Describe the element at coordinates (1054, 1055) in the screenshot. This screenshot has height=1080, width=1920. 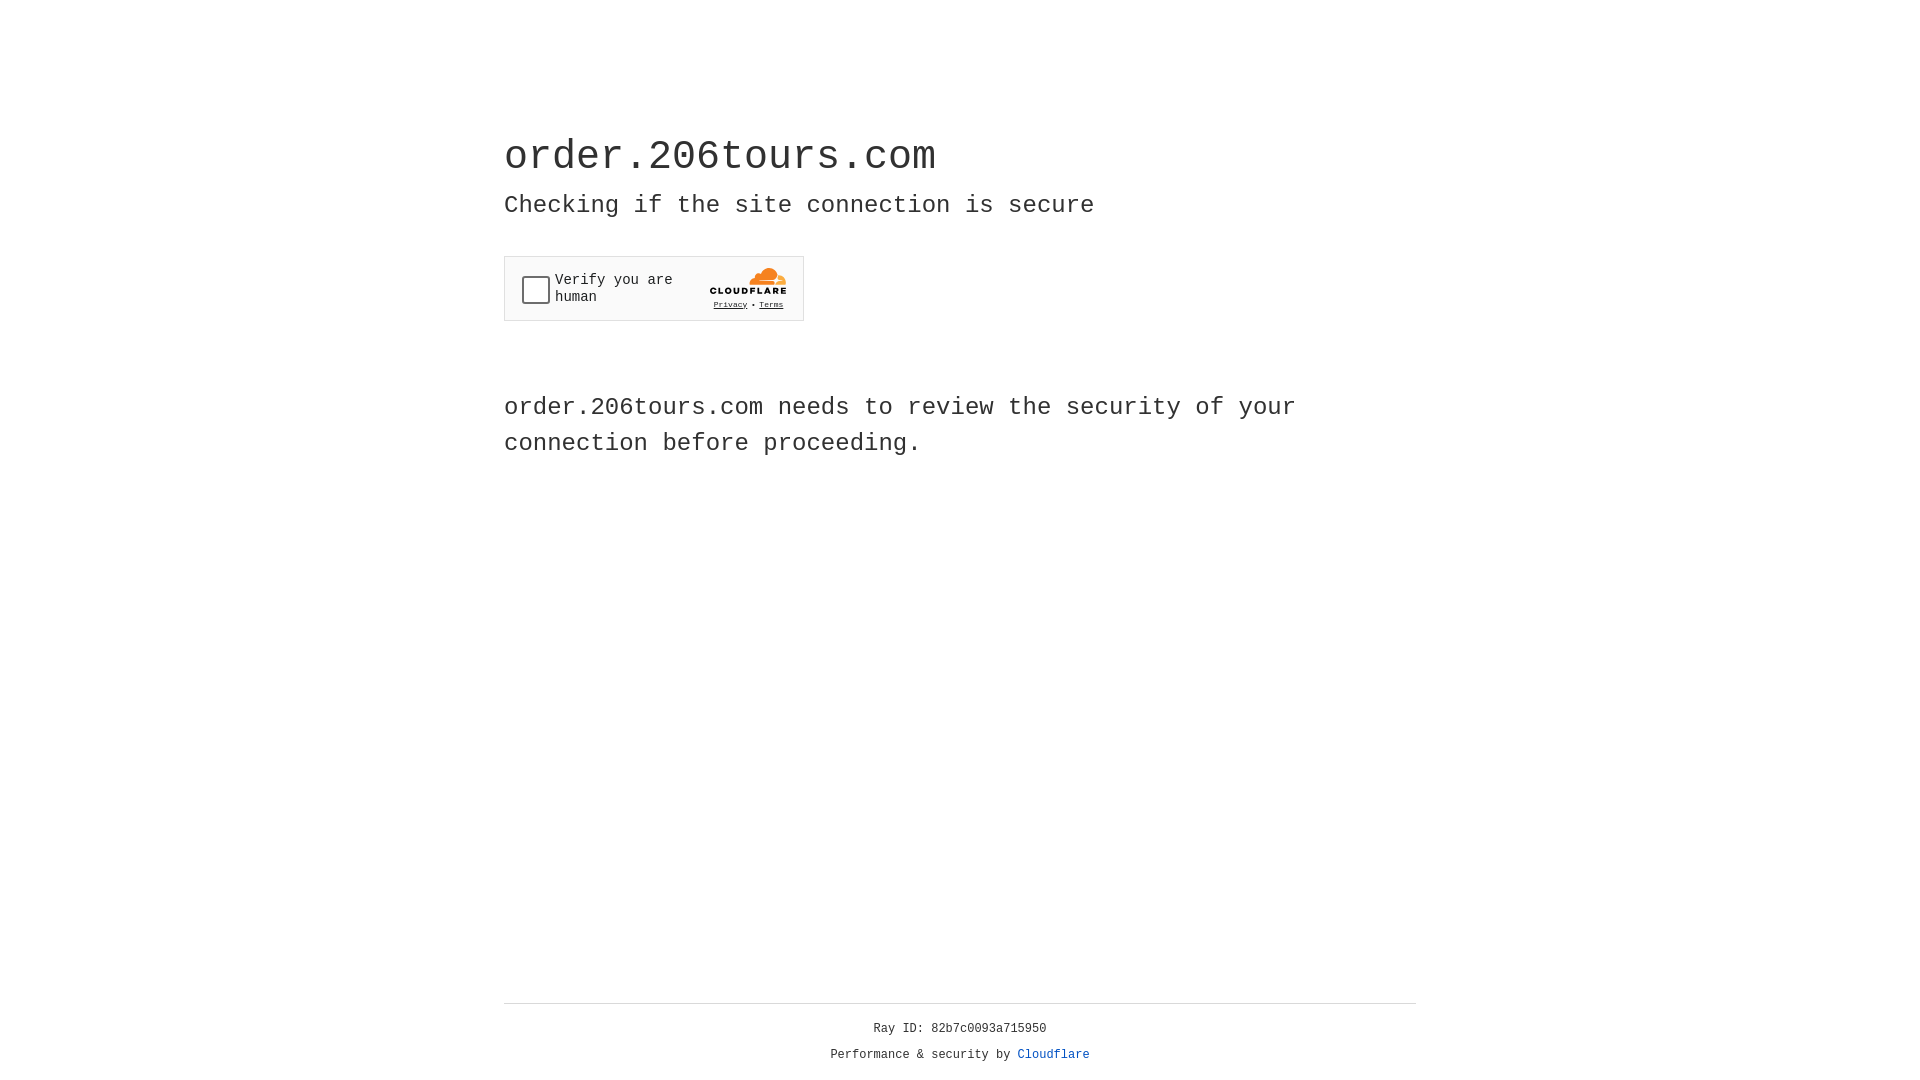
I see `Cloudflare` at that location.